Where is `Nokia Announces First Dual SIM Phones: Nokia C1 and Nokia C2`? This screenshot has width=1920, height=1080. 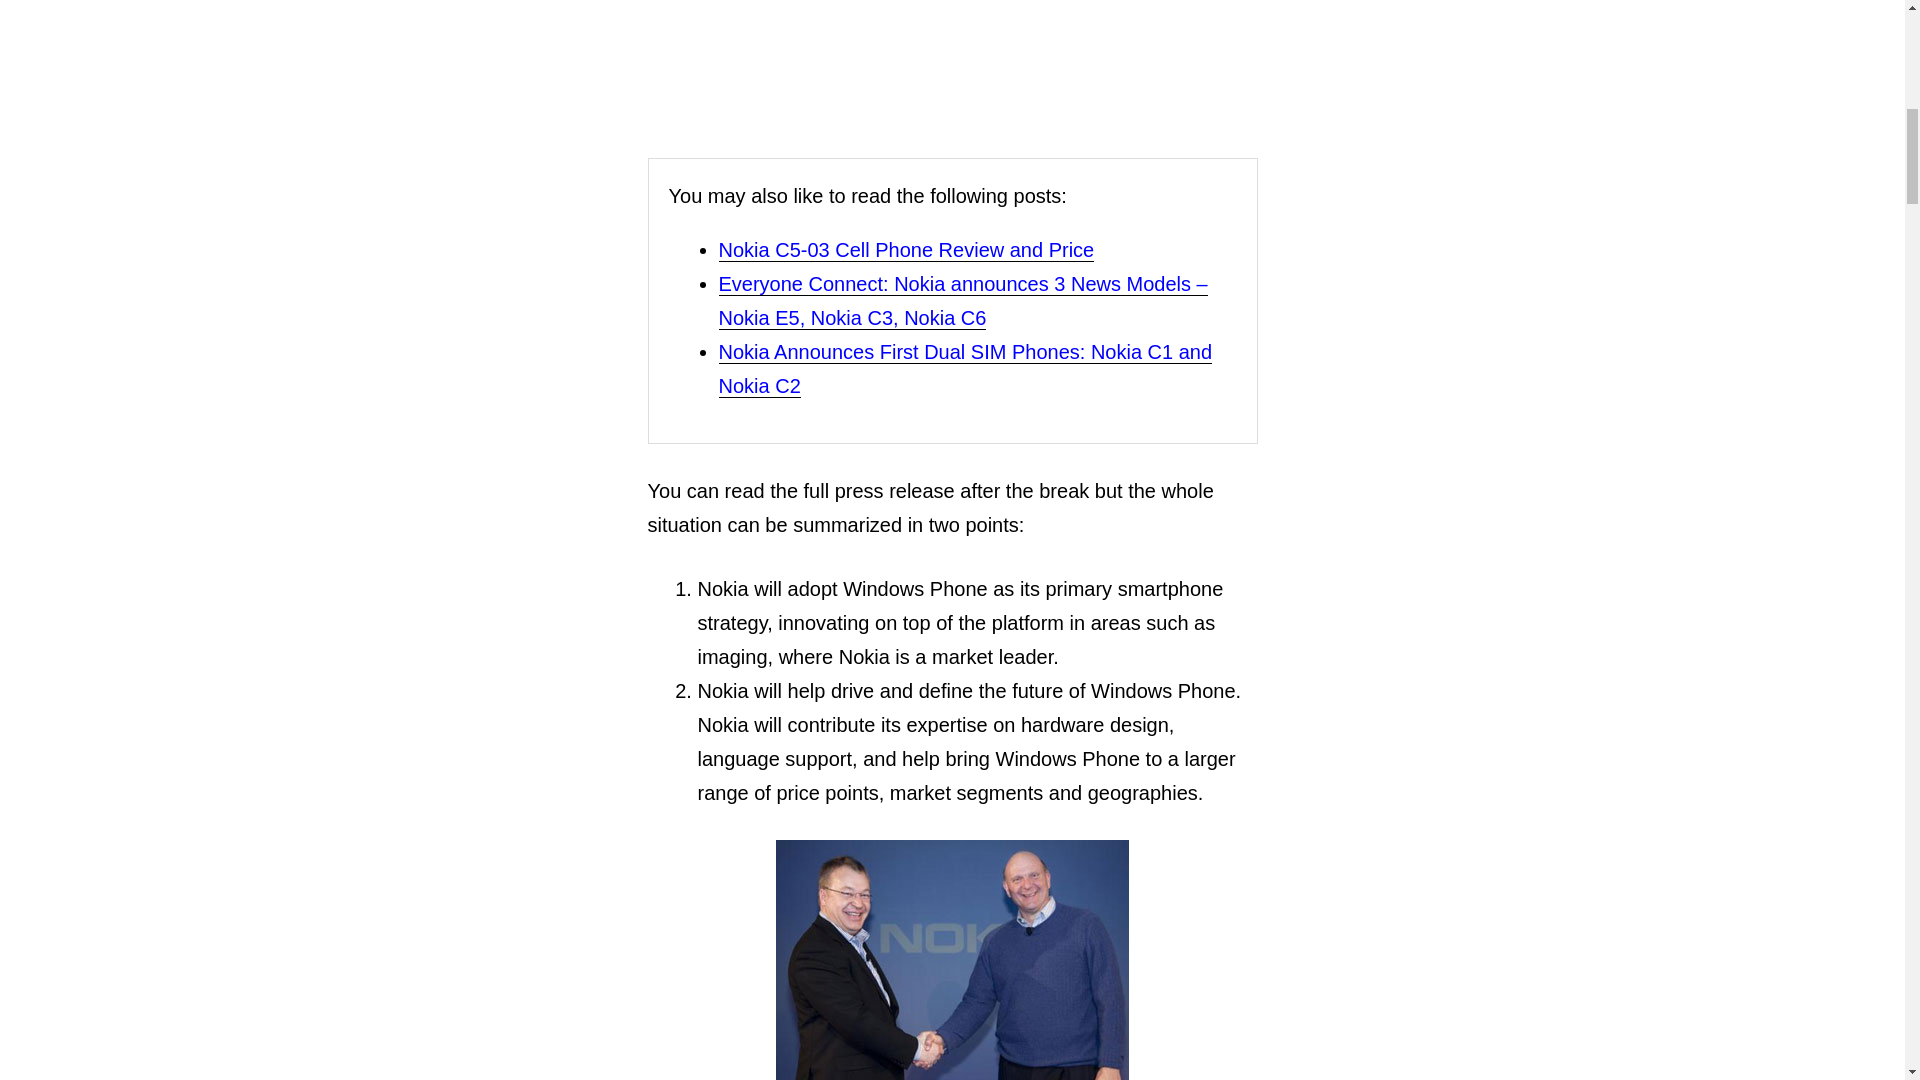 Nokia Announces First Dual SIM Phones: Nokia C1 and Nokia C2 is located at coordinates (964, 370).